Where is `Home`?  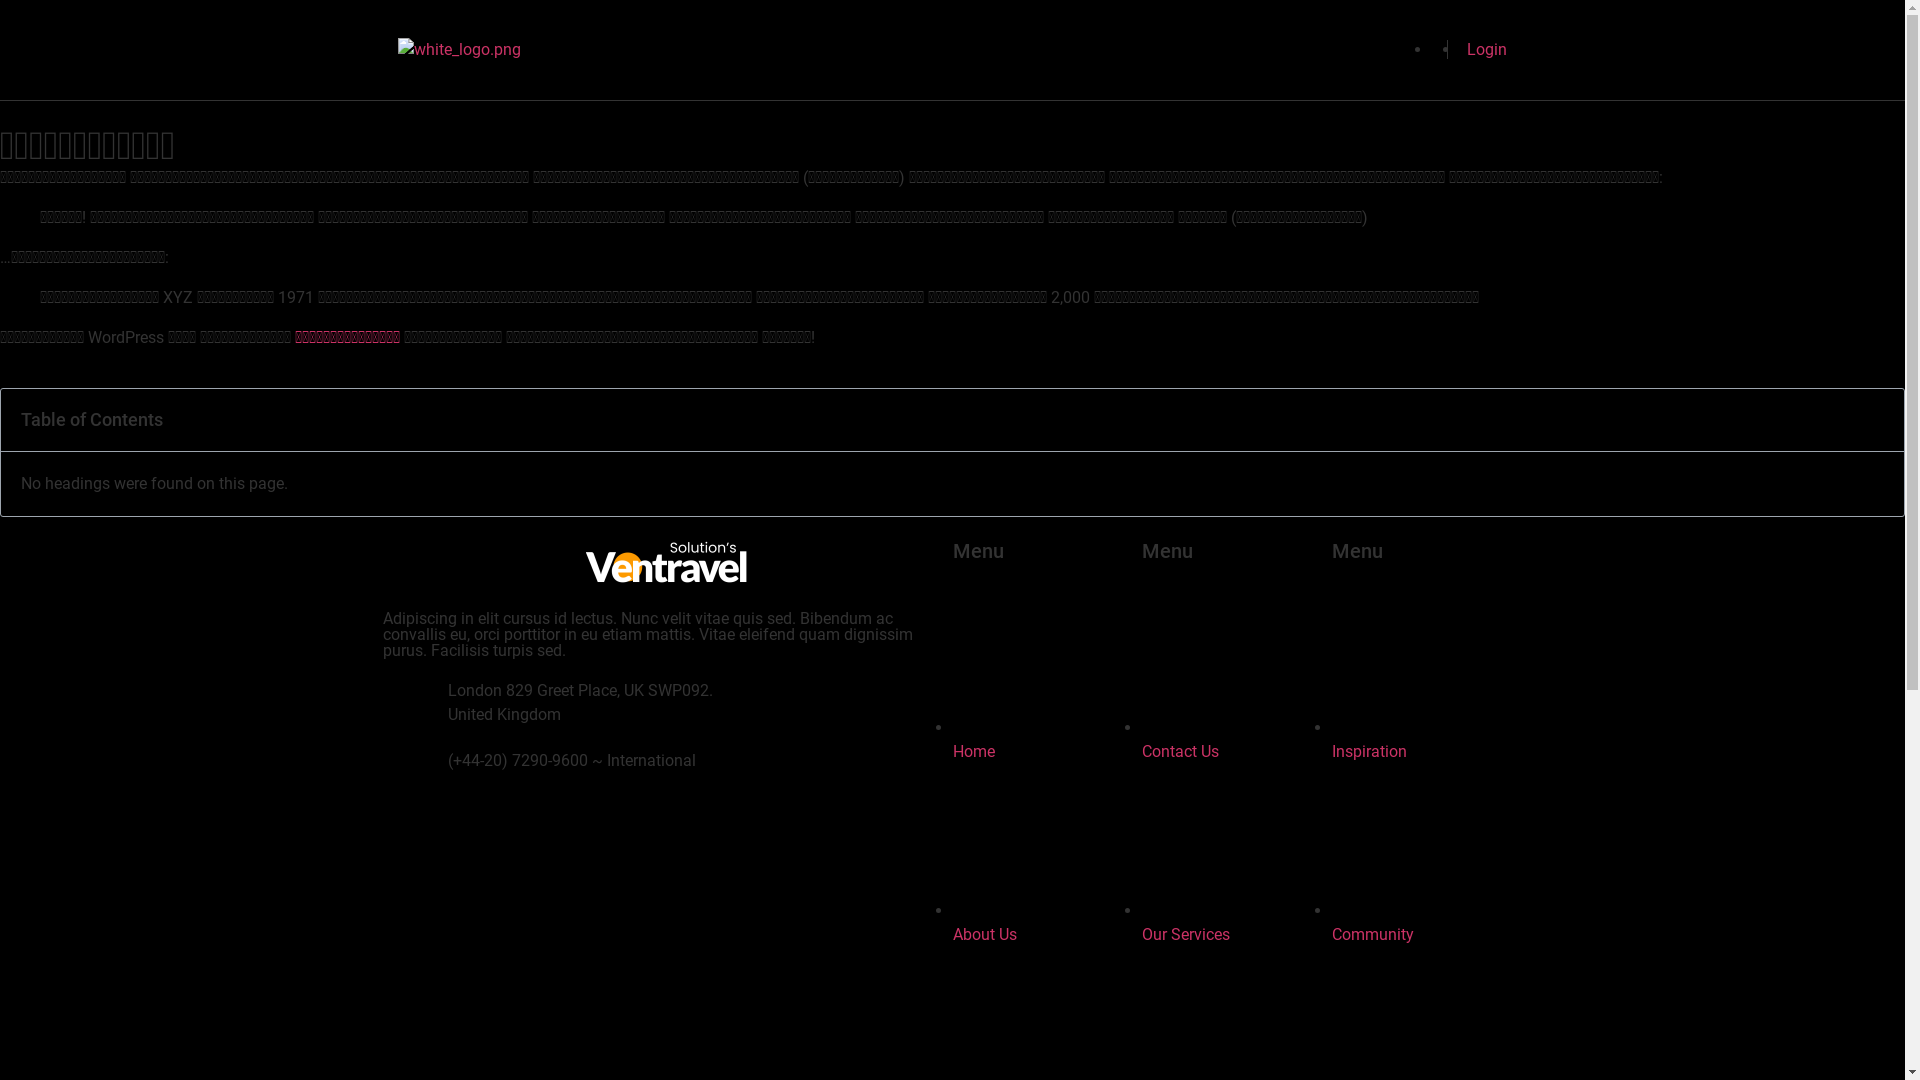
Home is located at coordinates (1047, 740).